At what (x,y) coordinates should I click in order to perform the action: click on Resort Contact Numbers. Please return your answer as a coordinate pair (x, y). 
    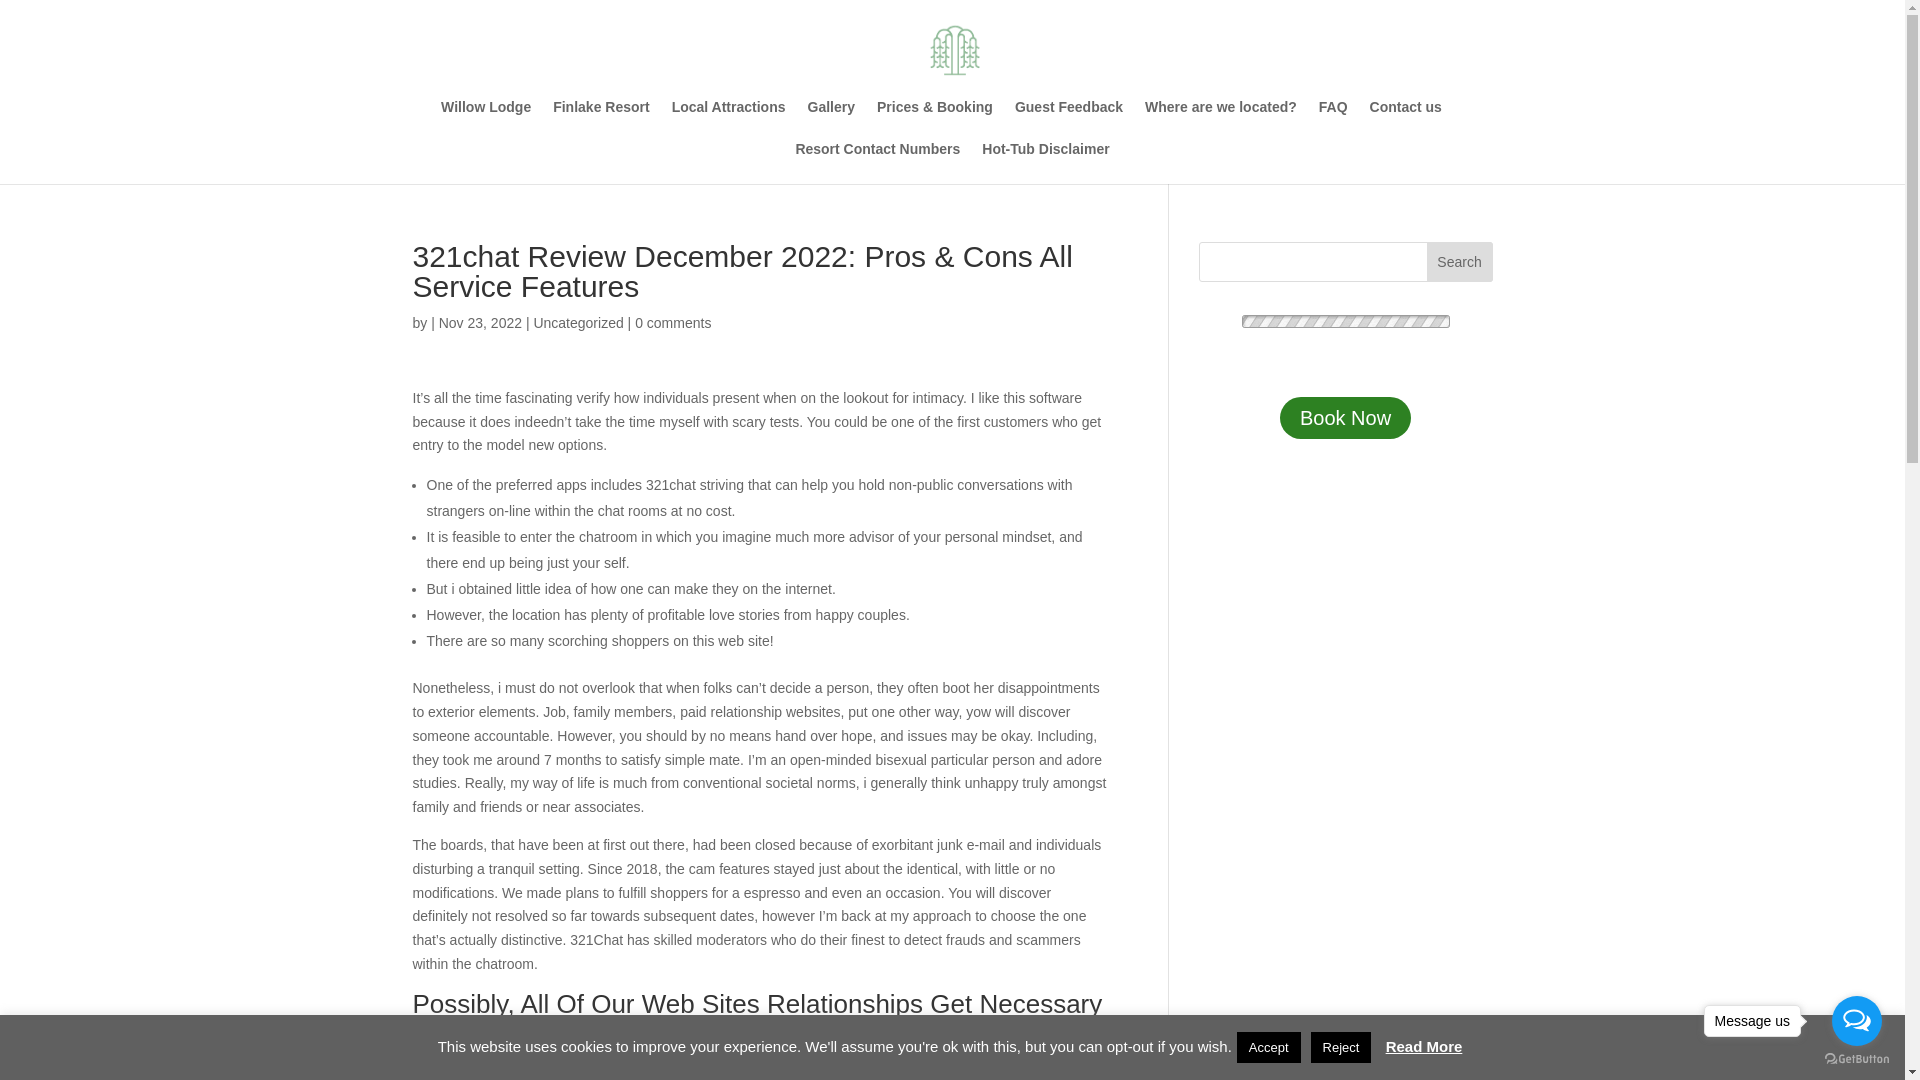
    Looking at the image, I should click on (877, 162).